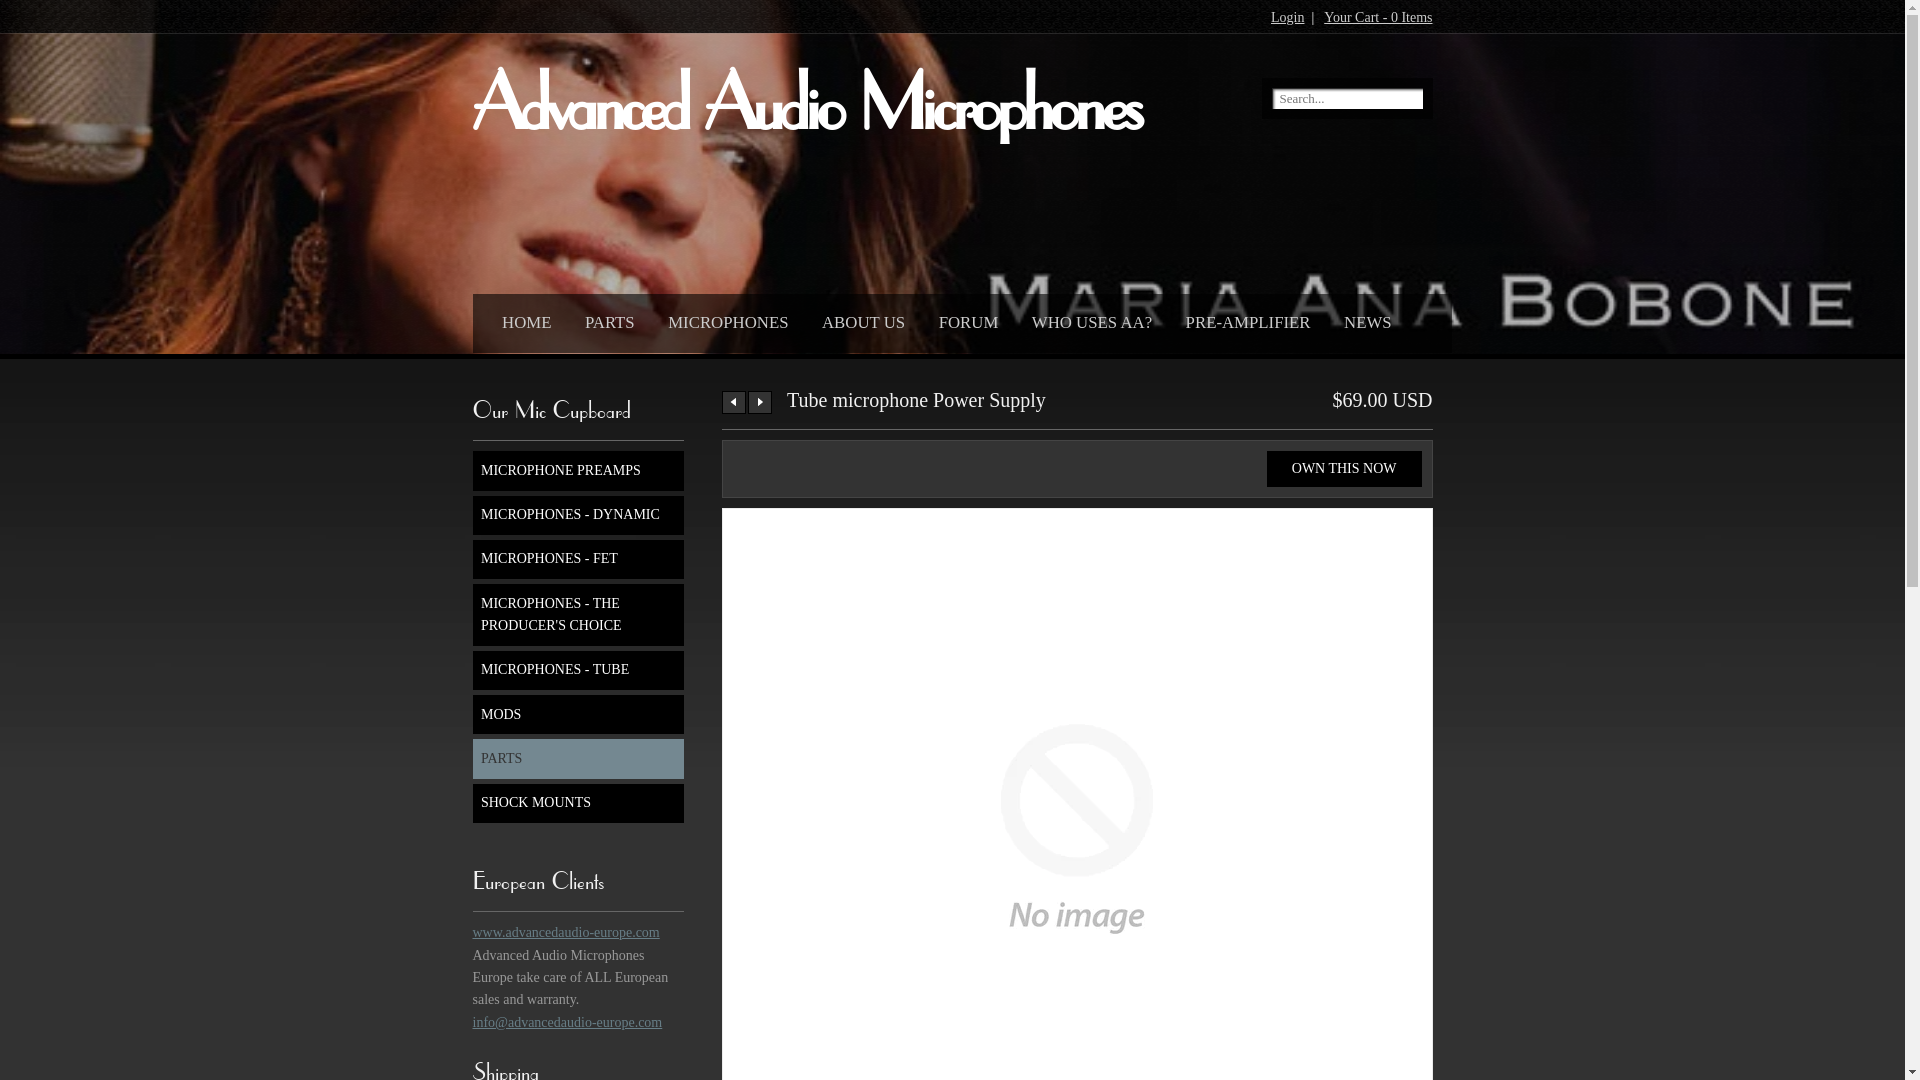 The width and height of the screenshot is (1920, 1080). Describe the element at coordinates (858, 320) in the screenshot. I see `ABOUT US` at that location.